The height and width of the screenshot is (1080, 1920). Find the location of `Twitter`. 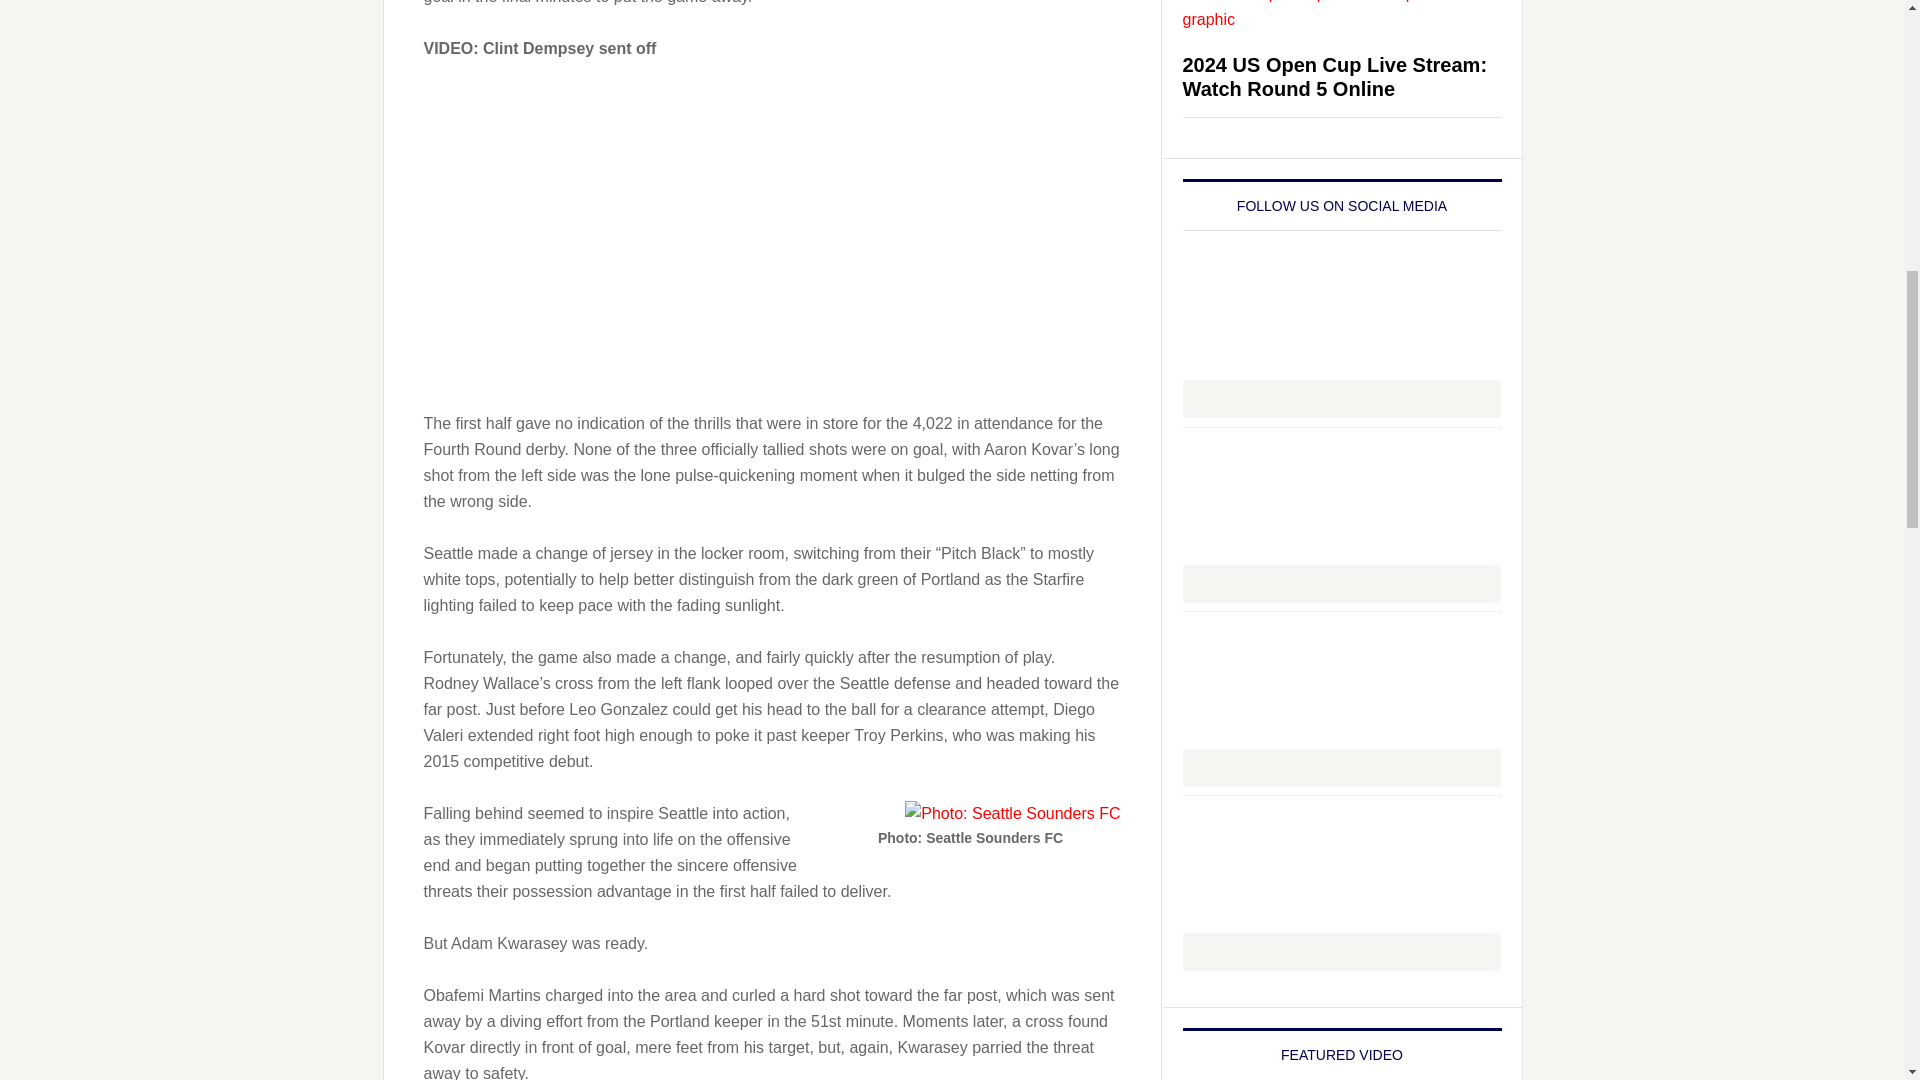

Twitter is located at coordinates (1342, 699).